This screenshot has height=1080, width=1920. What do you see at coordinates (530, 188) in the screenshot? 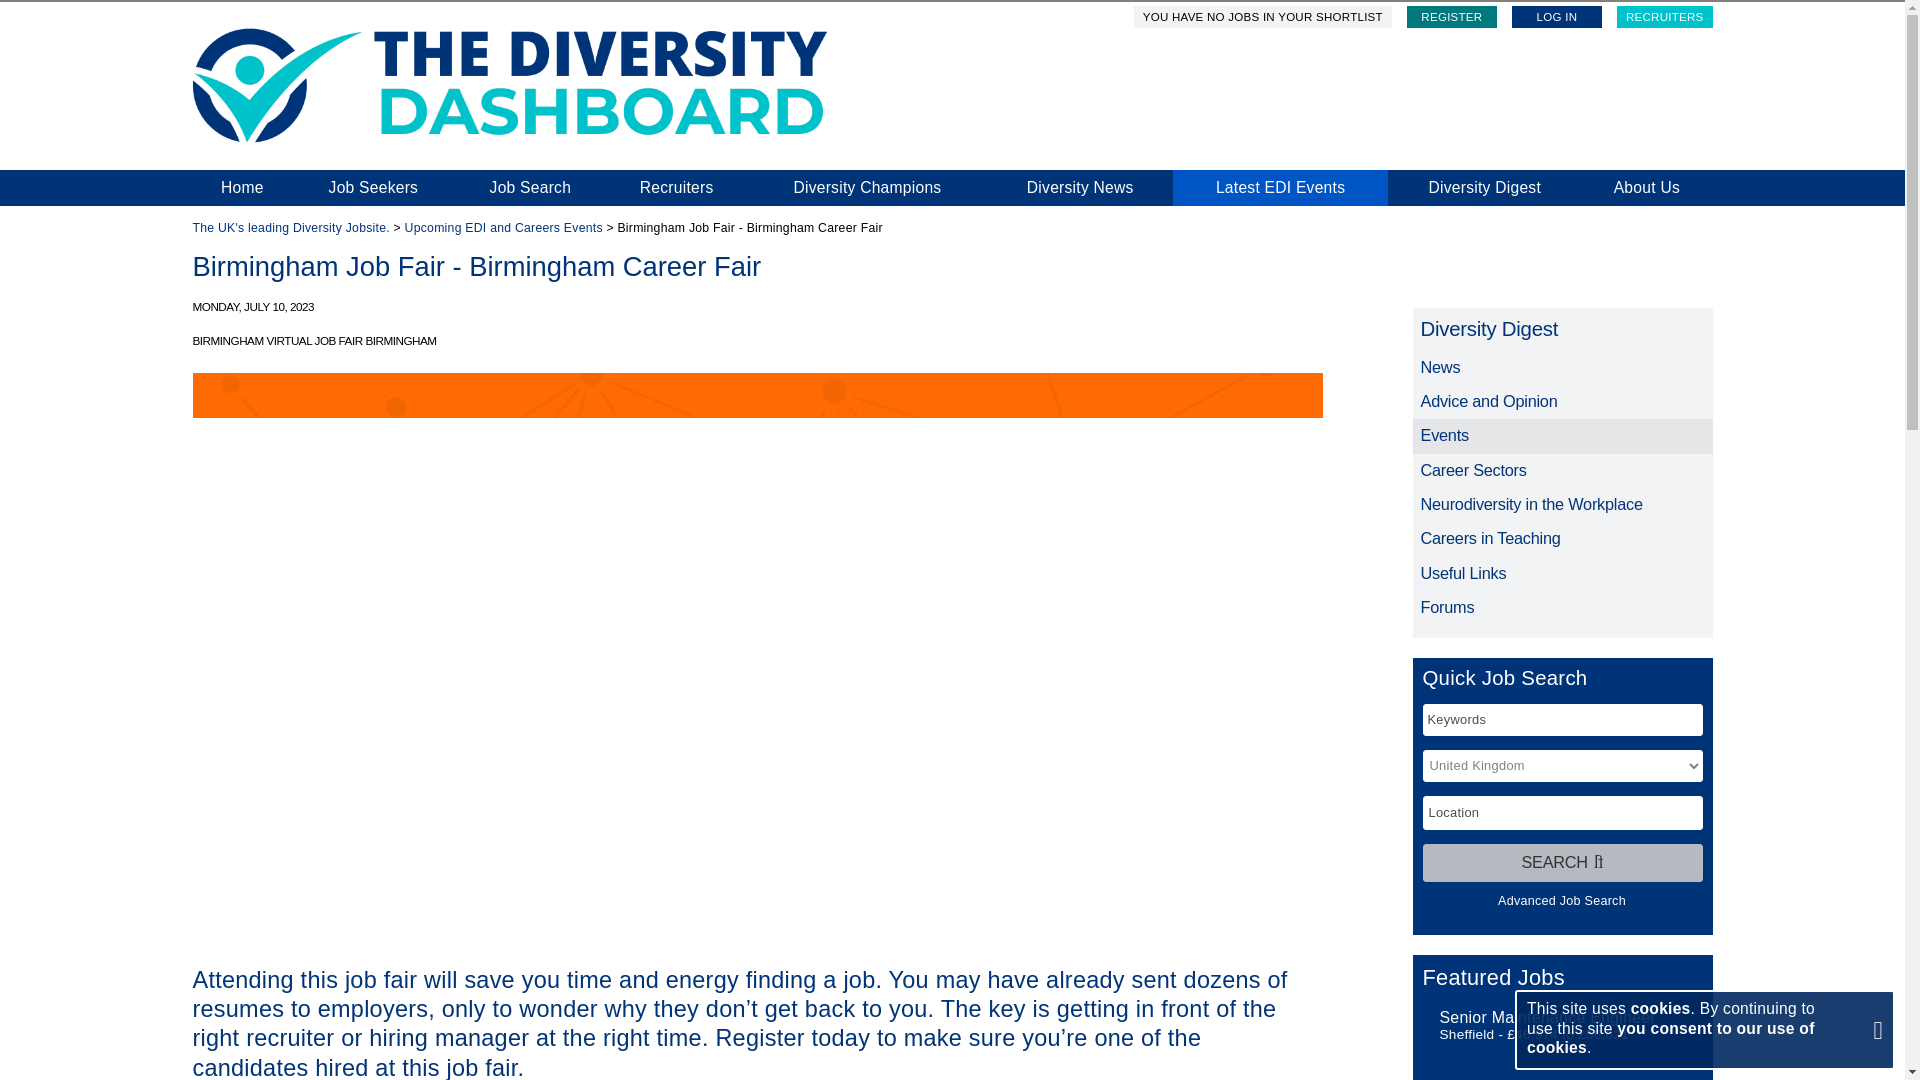
I see `Job Search` at bounding box center [530, 188].